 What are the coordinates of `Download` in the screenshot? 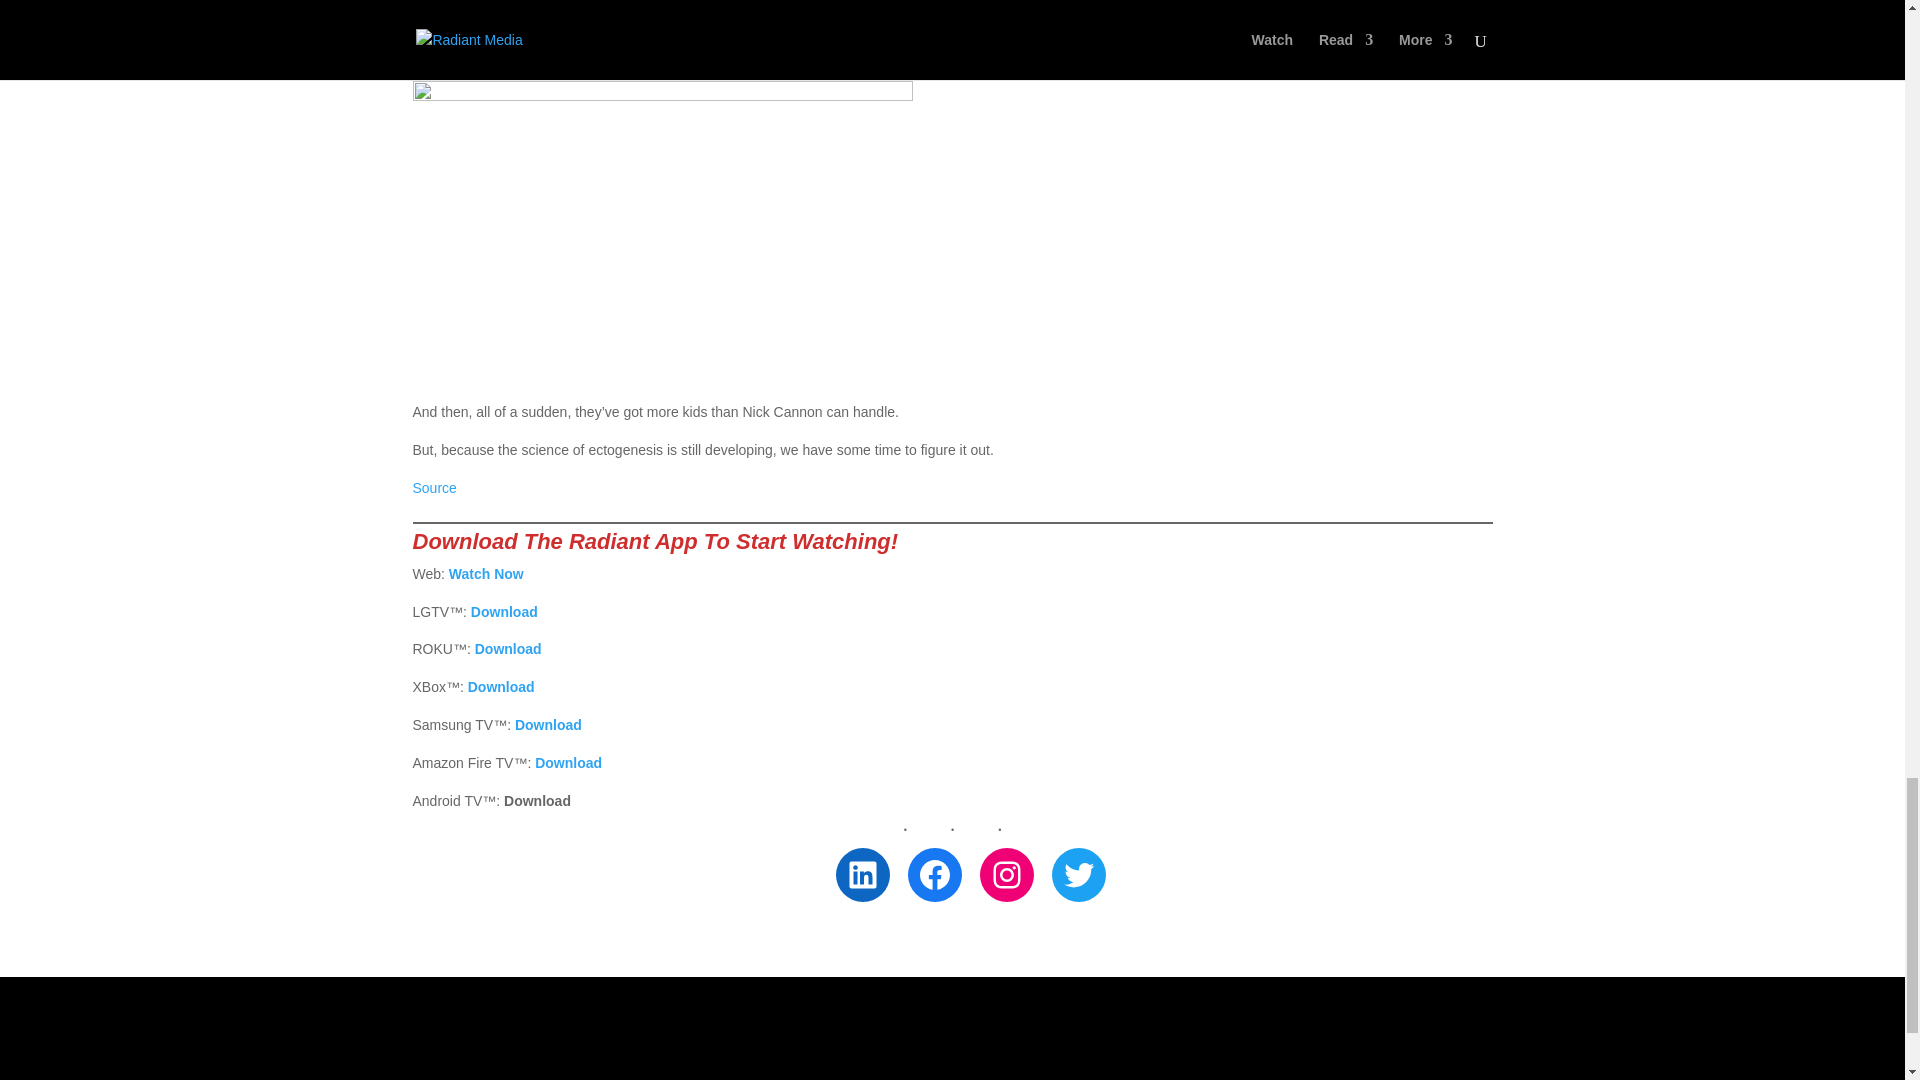 It's located at (548, 725).